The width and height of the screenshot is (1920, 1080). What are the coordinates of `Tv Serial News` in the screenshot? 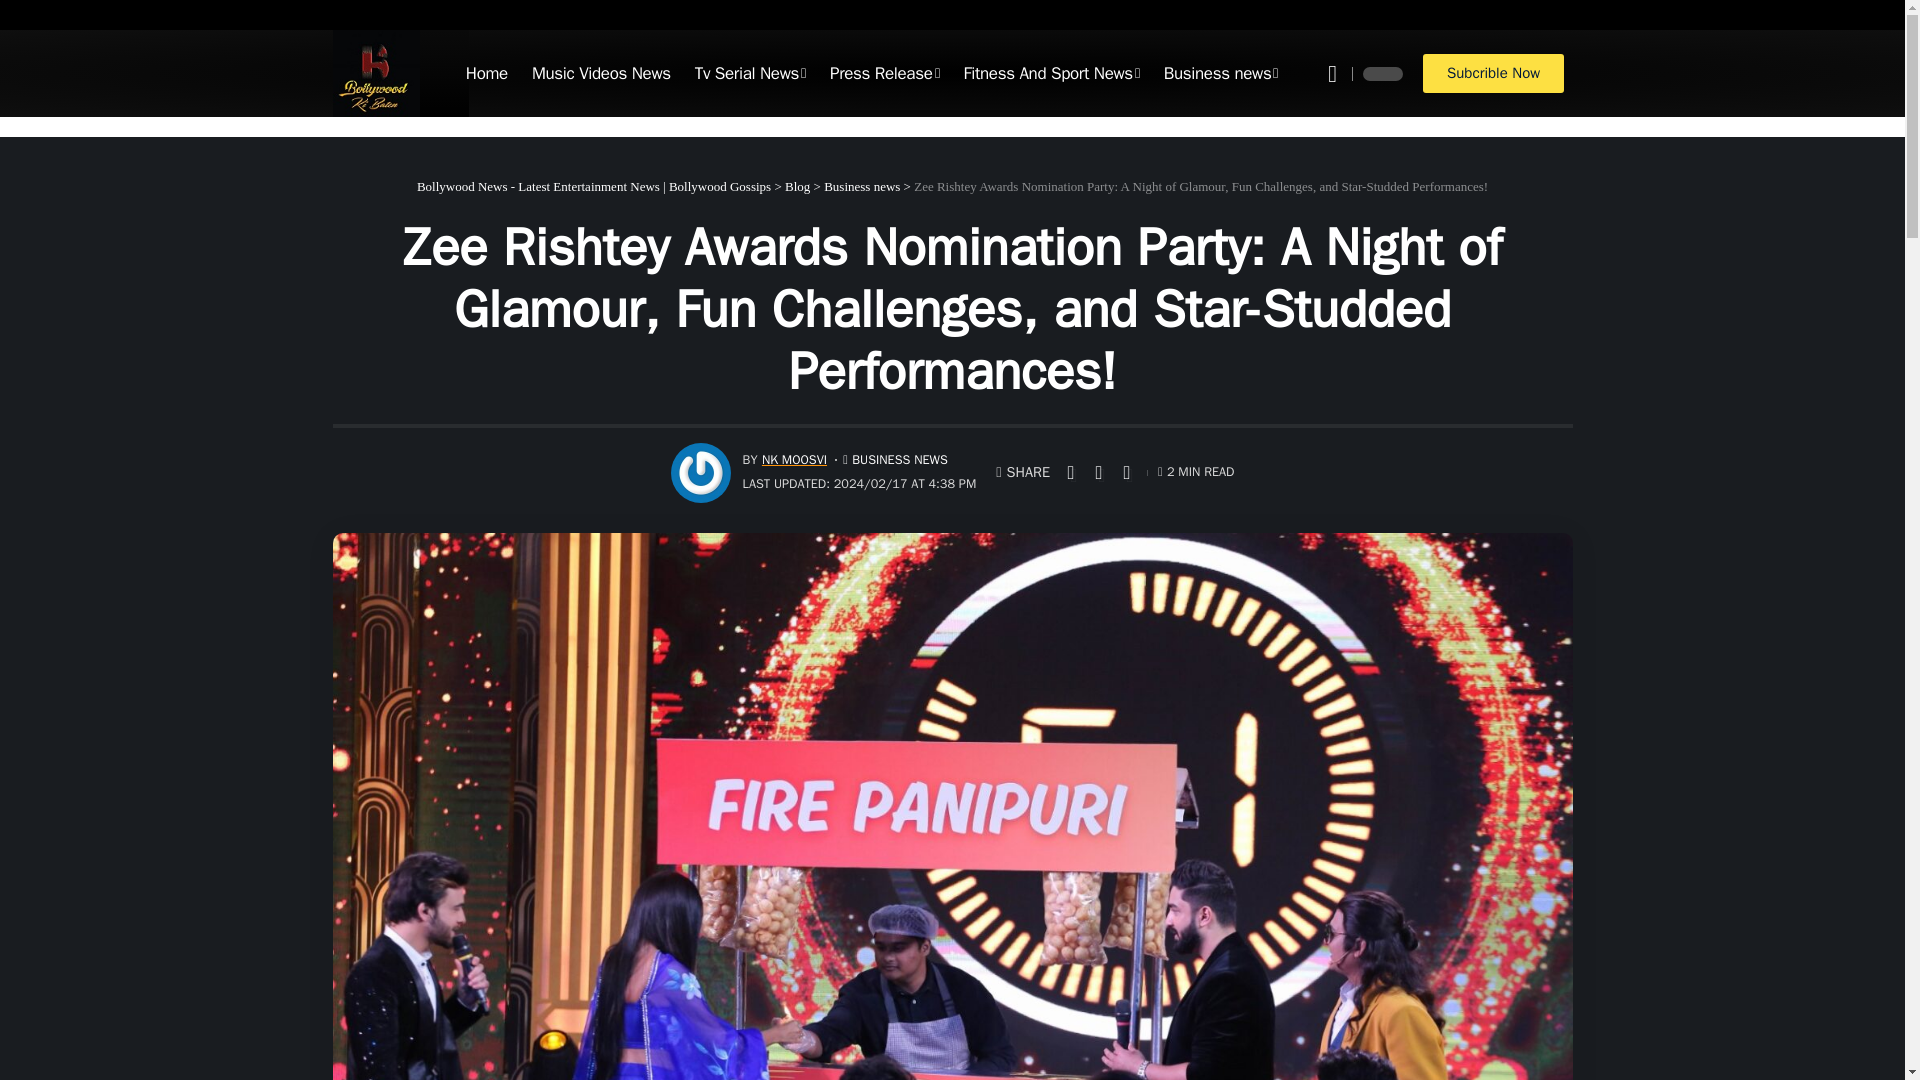 It's located at (750, 74).